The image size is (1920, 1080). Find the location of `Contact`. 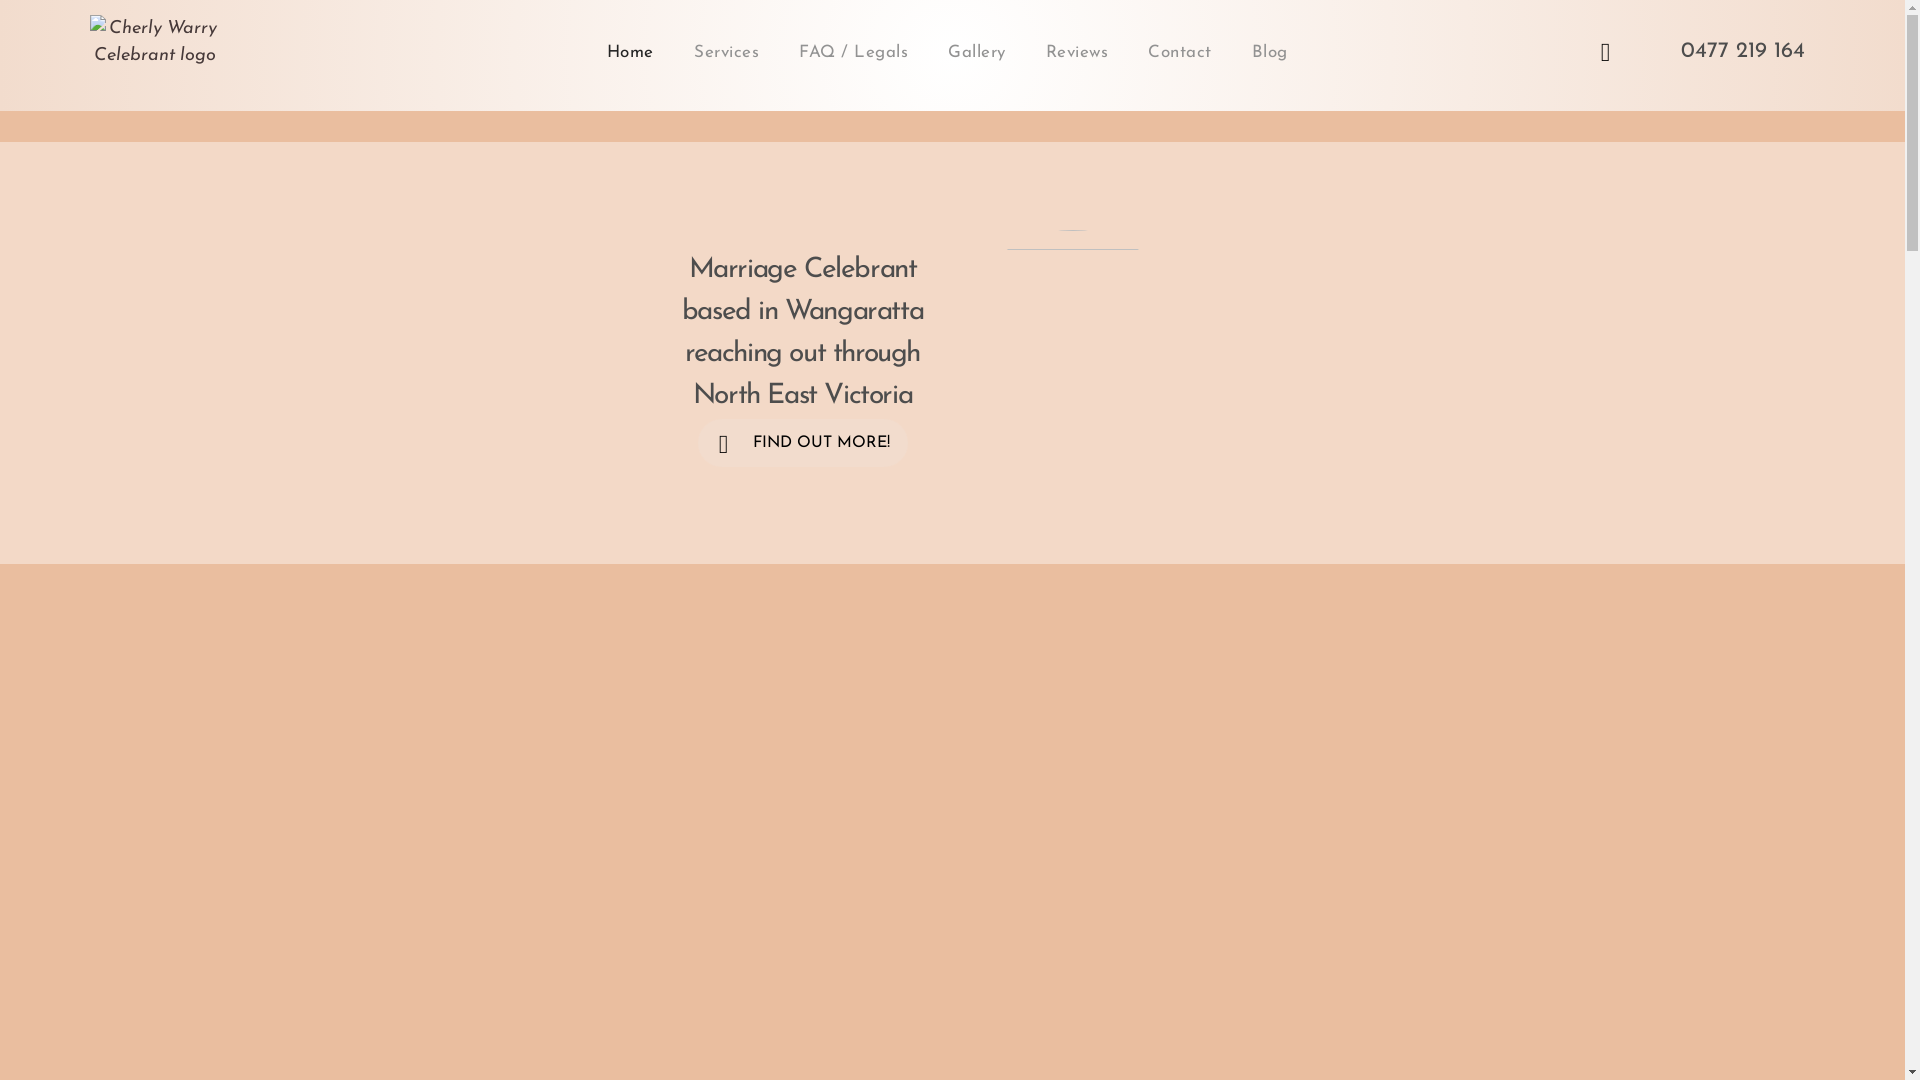

Contact is located at coordinates (1180, 52).